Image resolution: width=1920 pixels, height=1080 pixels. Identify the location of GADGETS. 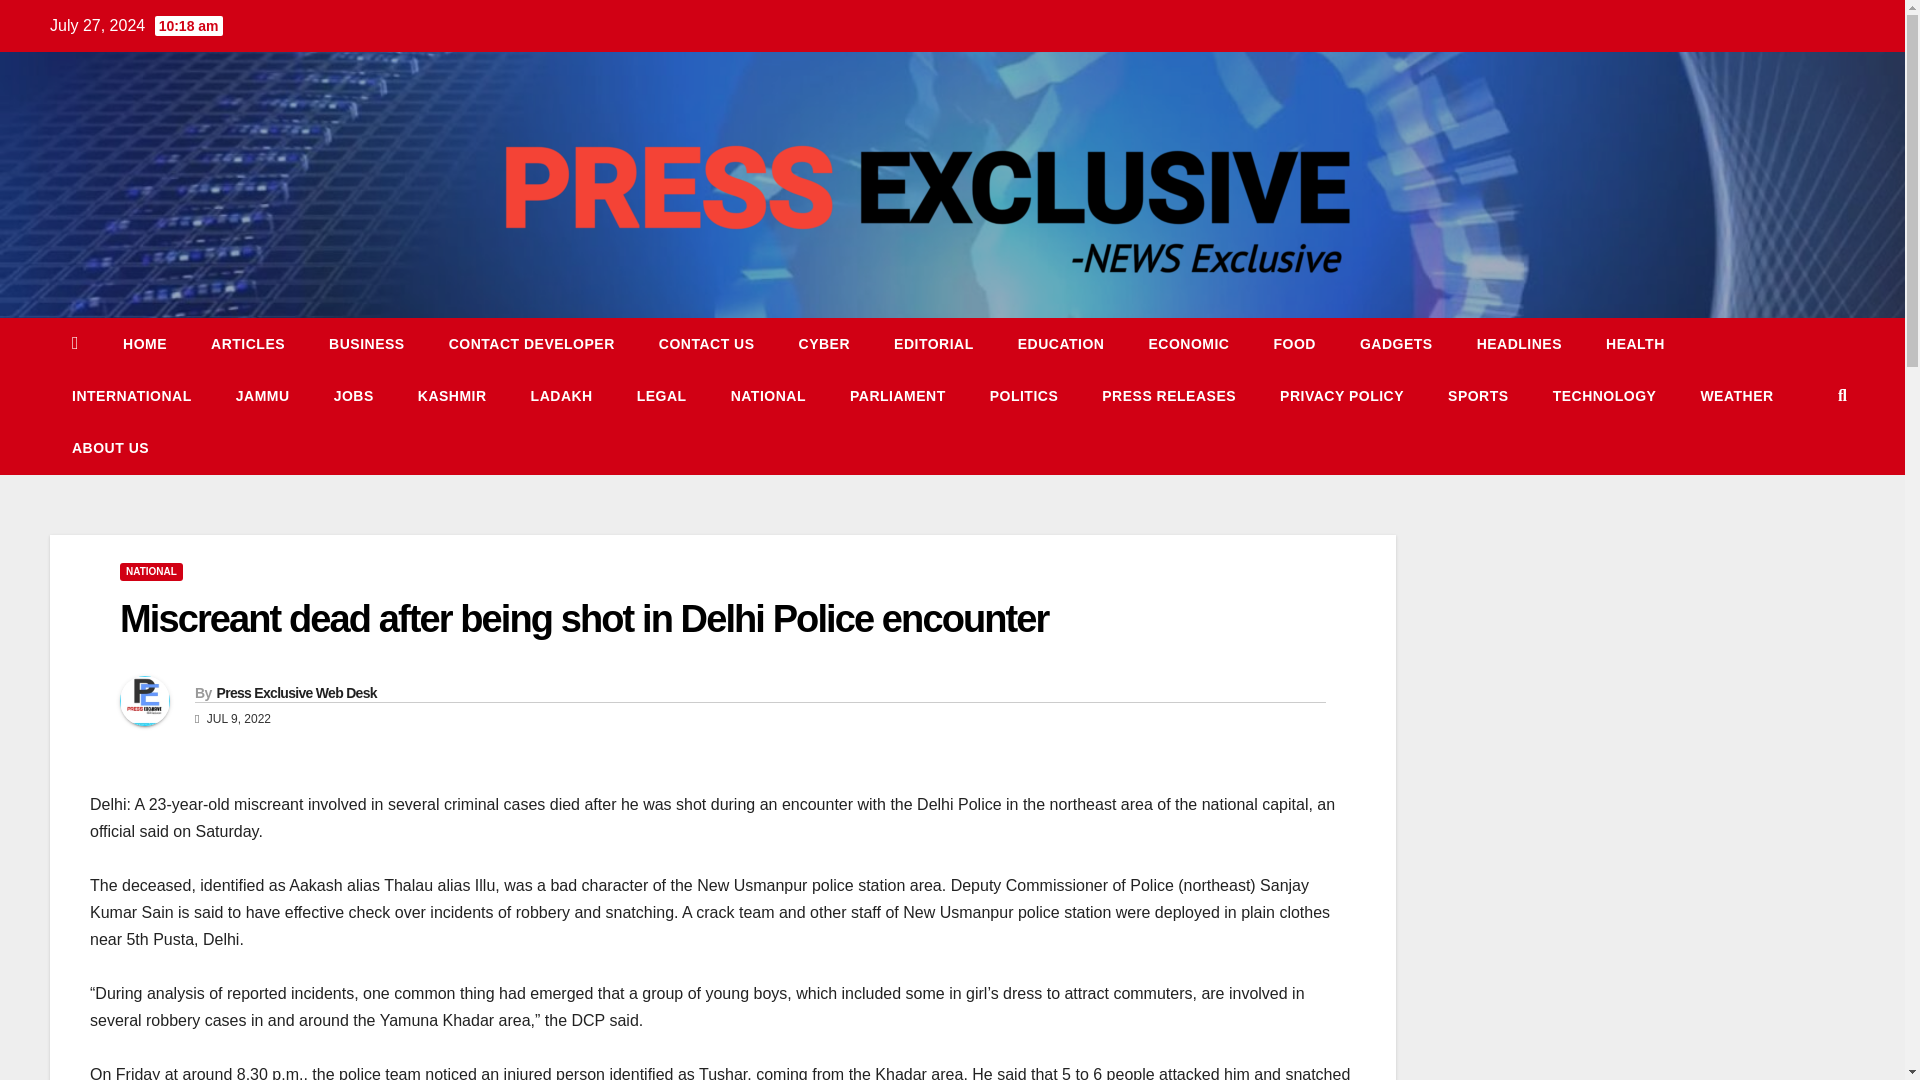
(1396, 344).